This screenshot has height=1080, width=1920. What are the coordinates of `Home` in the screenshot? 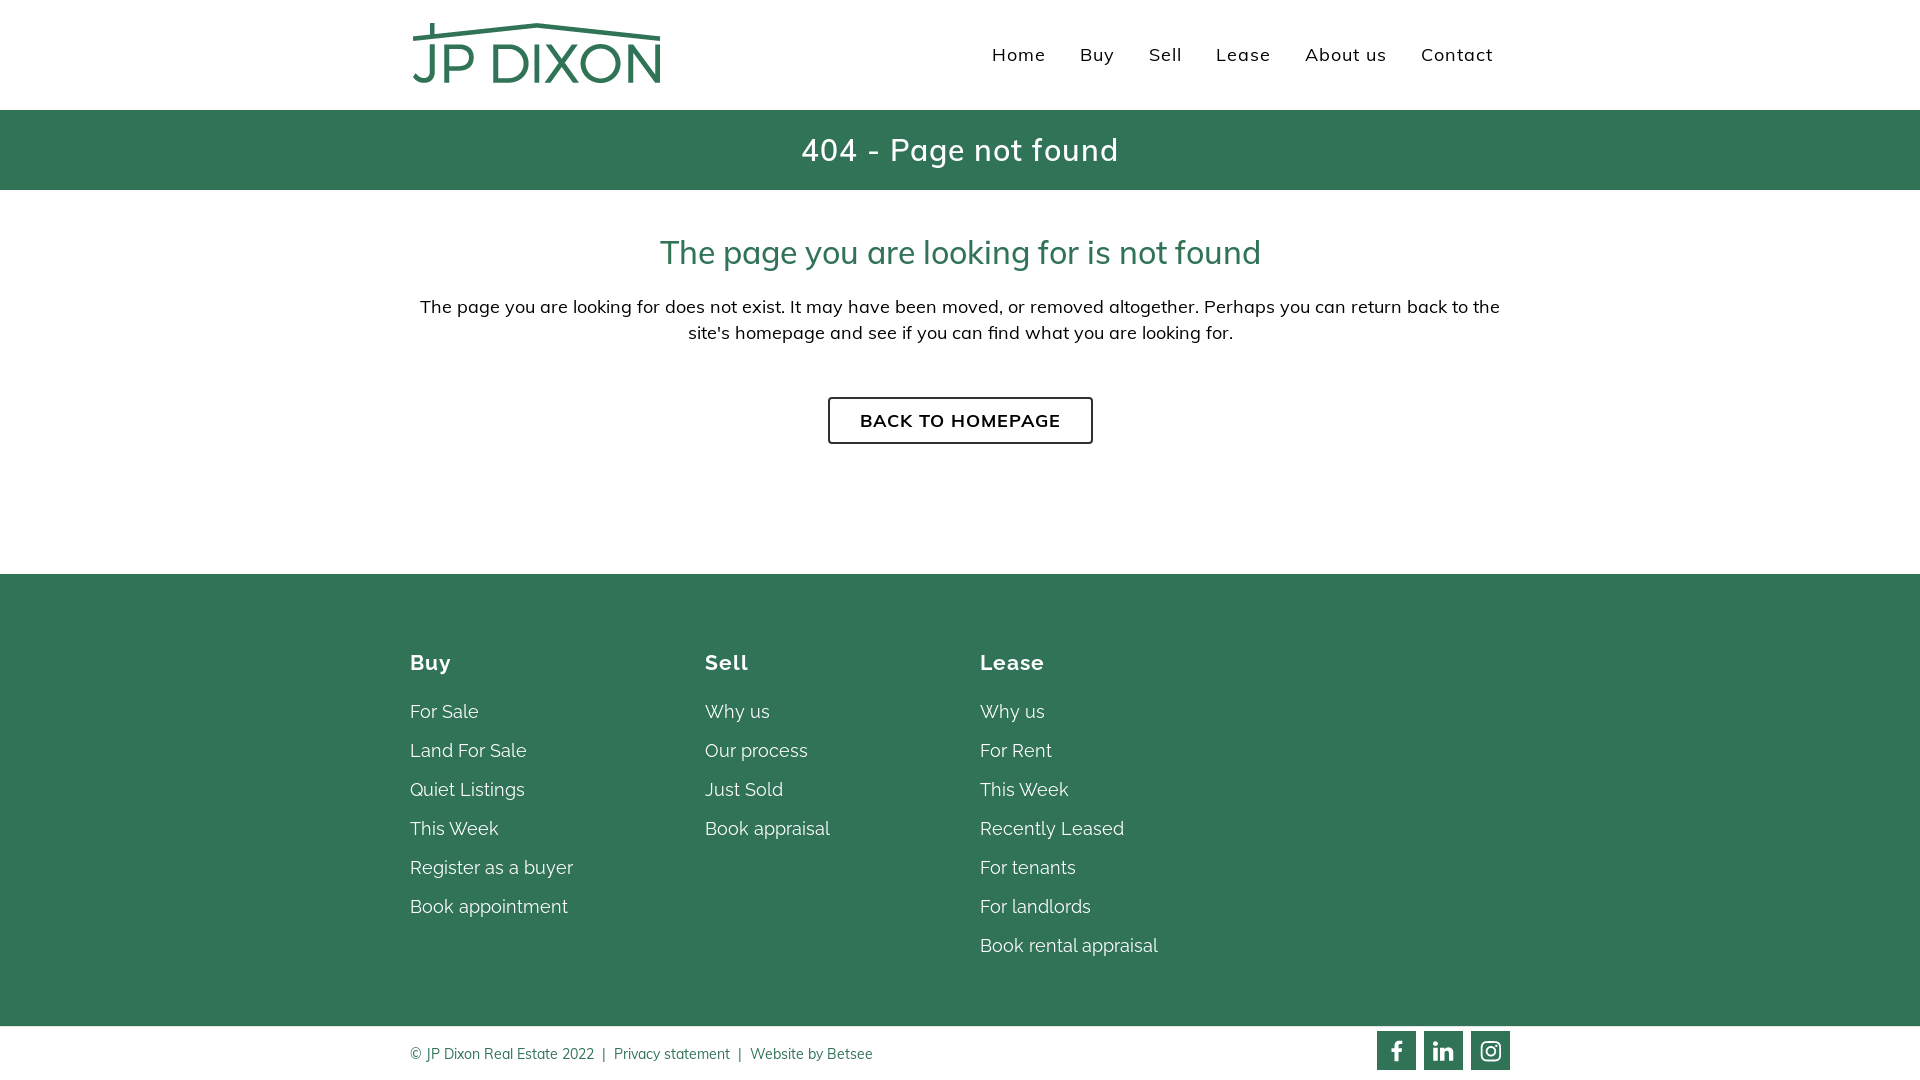 It's located at (1019, 55).